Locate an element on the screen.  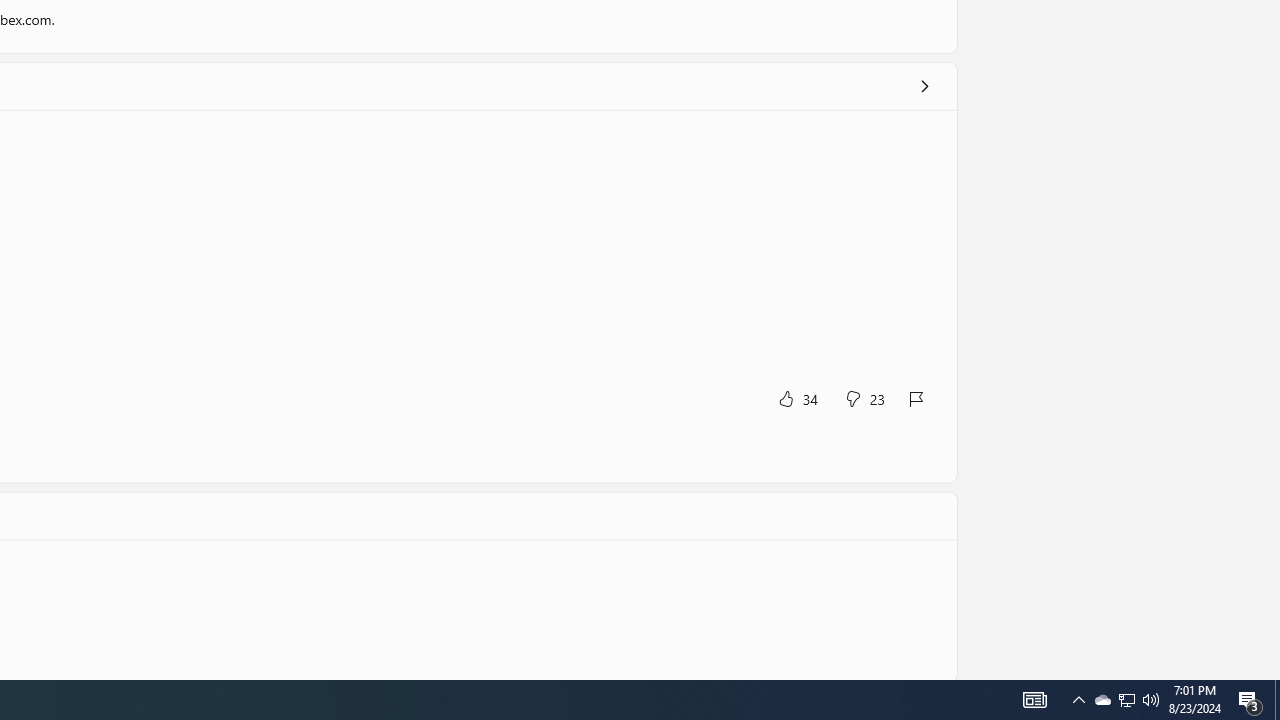
Report review is located at coordinates (917, 398).